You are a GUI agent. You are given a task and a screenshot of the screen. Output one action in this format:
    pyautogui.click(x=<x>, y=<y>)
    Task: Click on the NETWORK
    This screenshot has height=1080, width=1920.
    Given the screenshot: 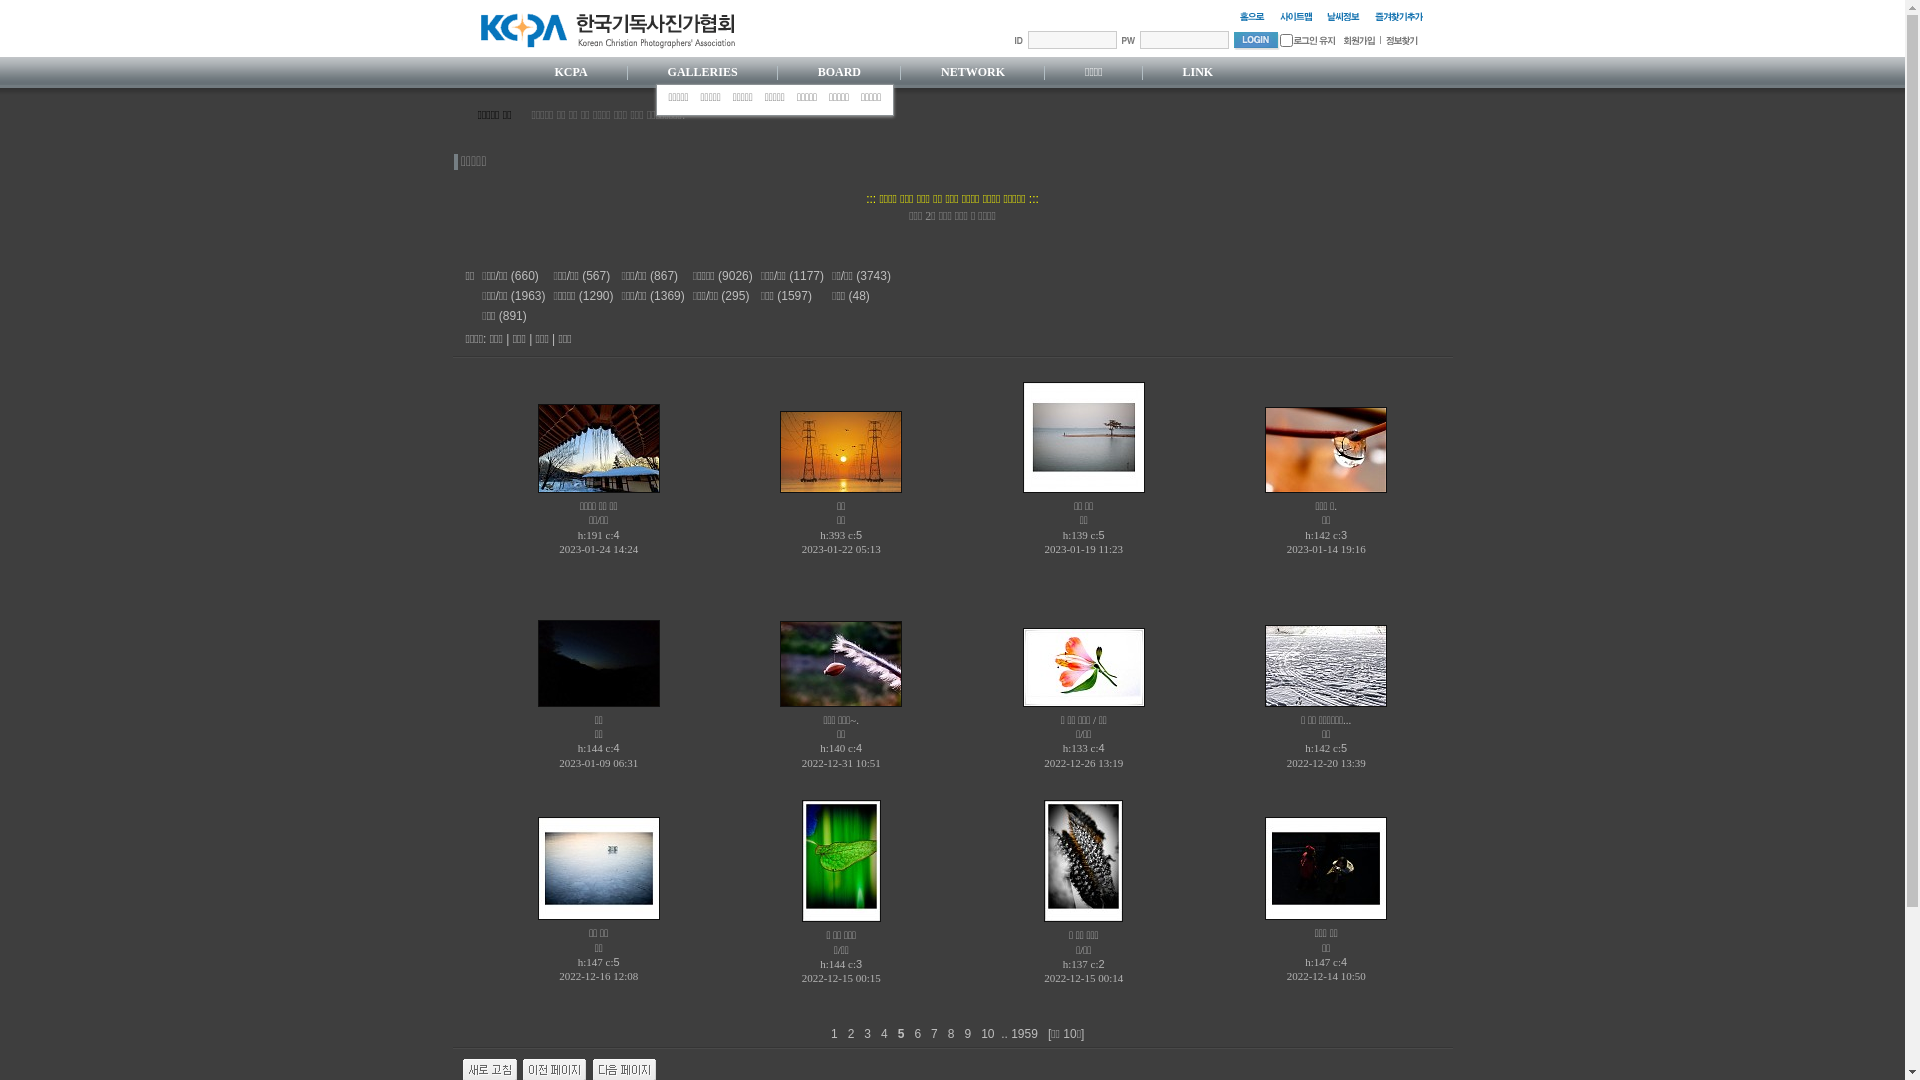 What is the action you would take?
    pyautogui.click(x=973, y=72)
    